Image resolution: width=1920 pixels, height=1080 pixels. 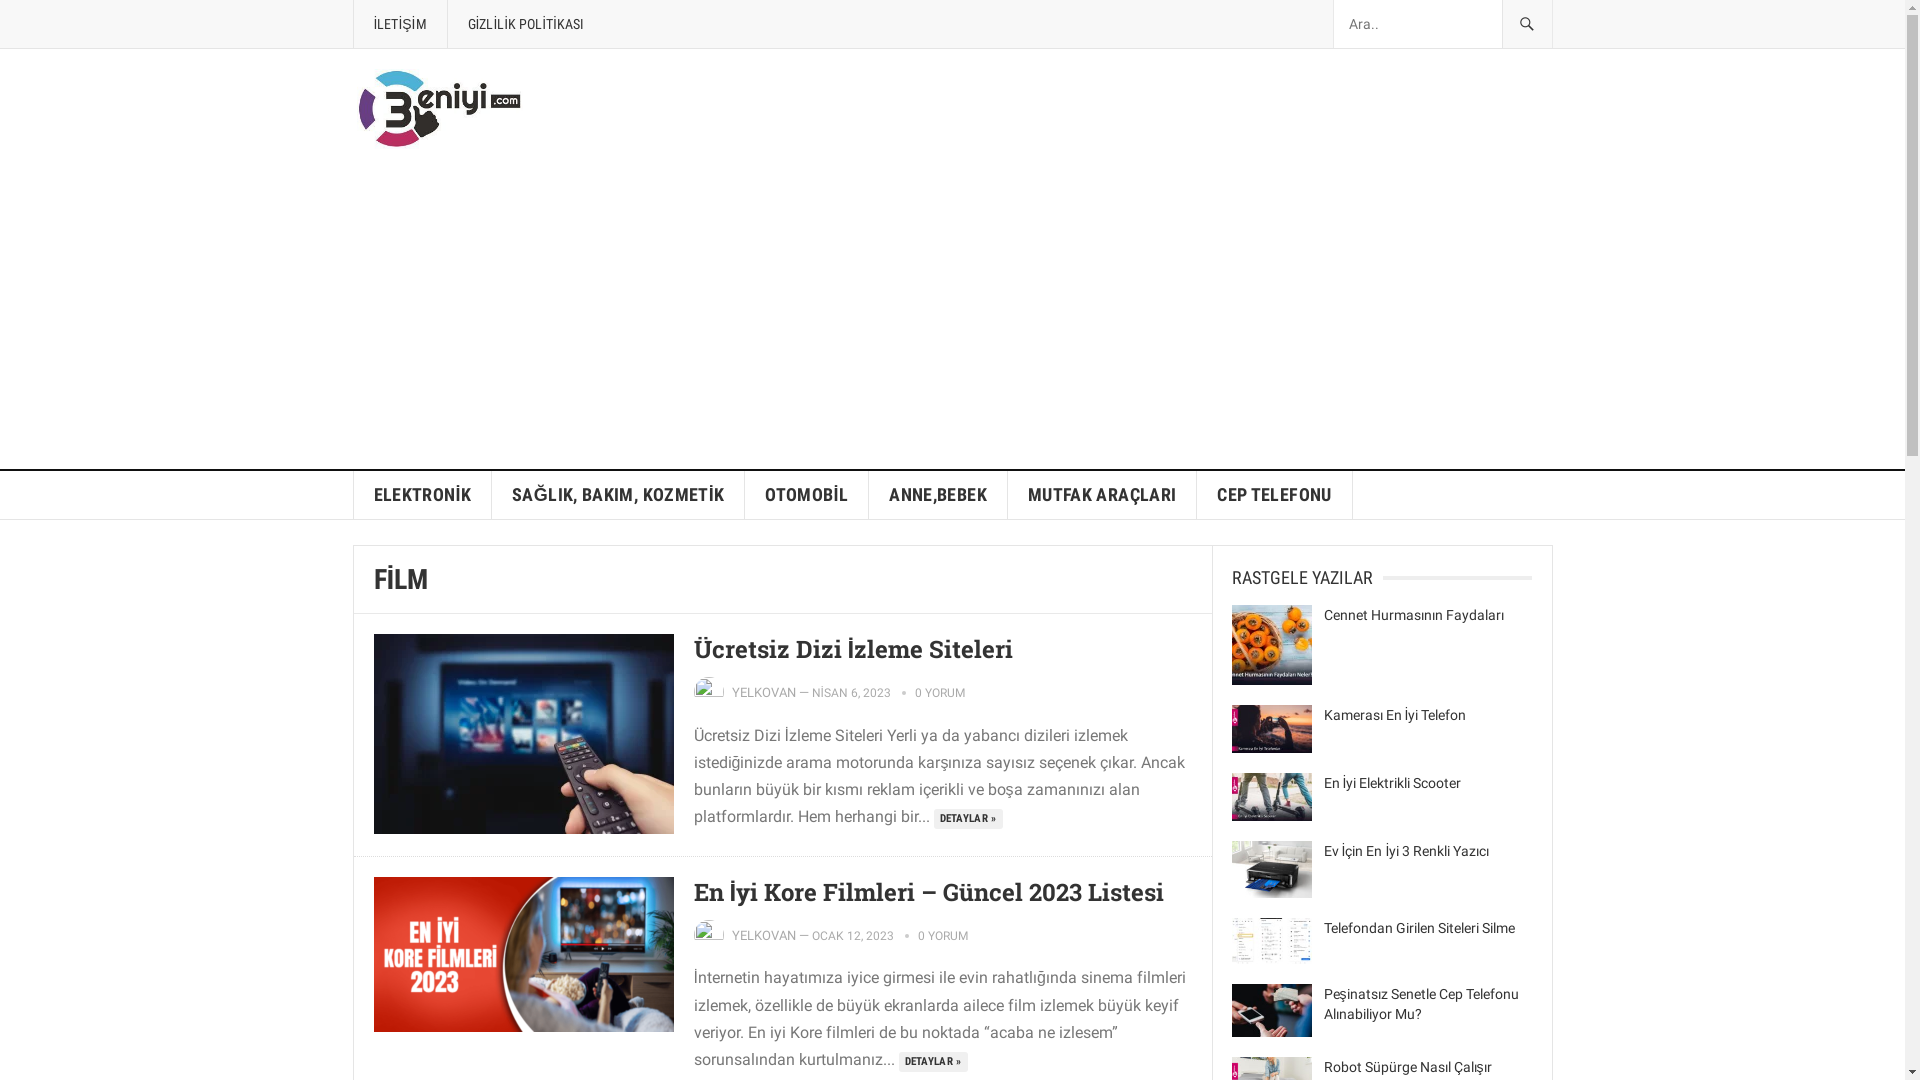 I want to click on YELKOVAN, so click(x=764, y=692).